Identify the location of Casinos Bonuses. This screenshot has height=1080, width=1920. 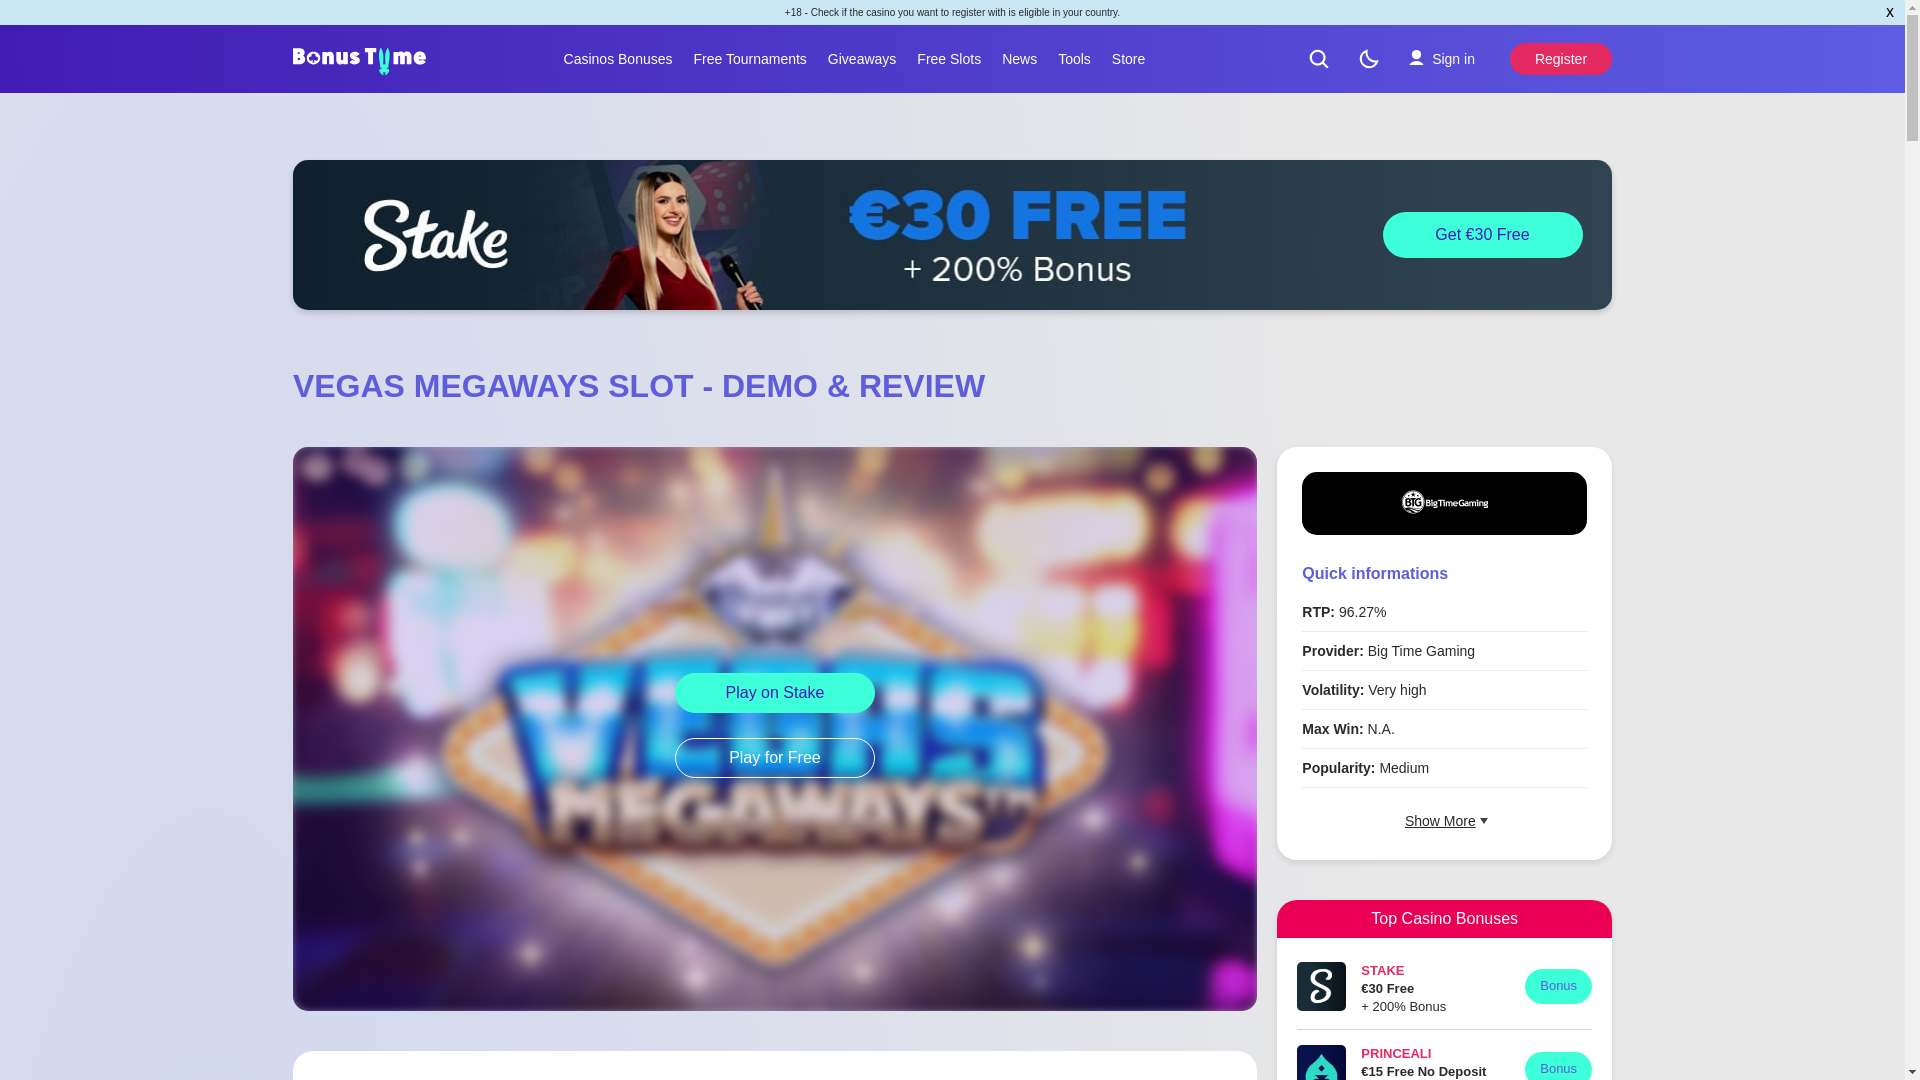
(618, 58).